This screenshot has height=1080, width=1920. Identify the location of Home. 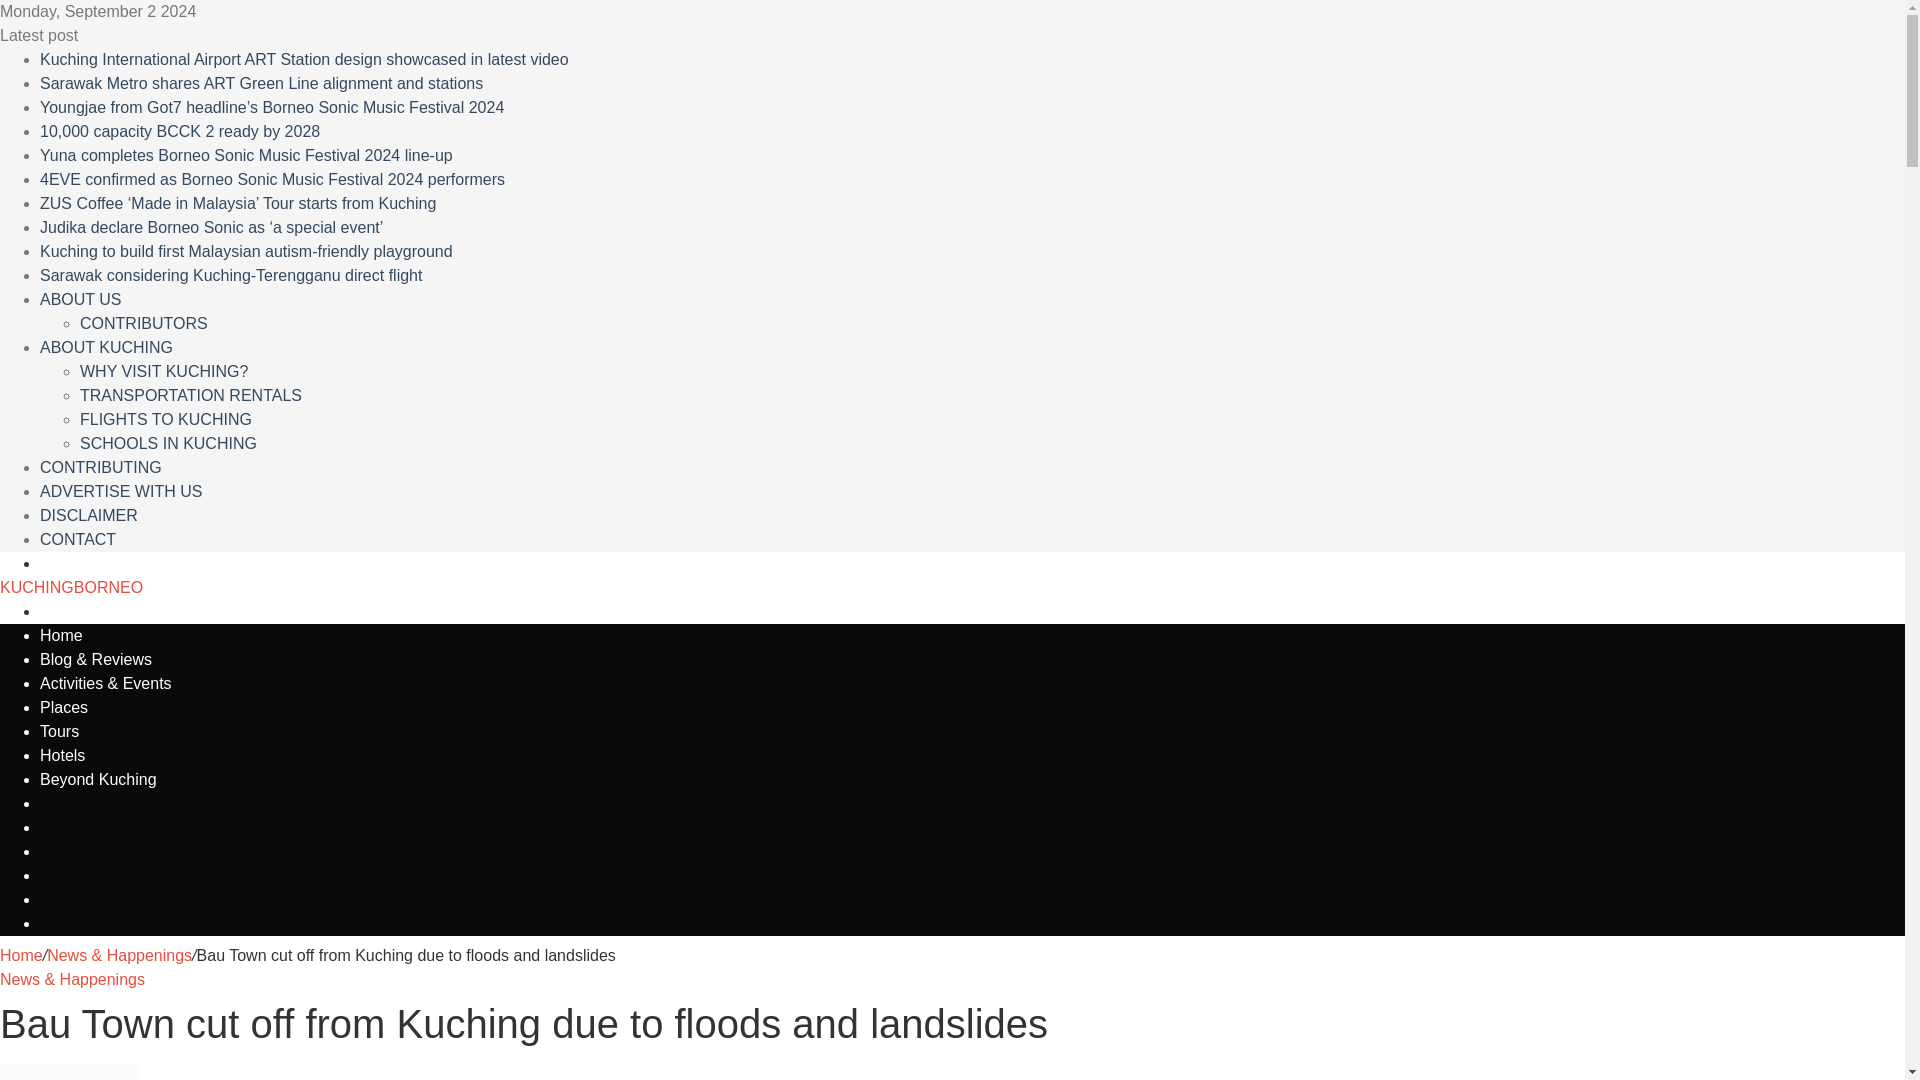
(61, 635).